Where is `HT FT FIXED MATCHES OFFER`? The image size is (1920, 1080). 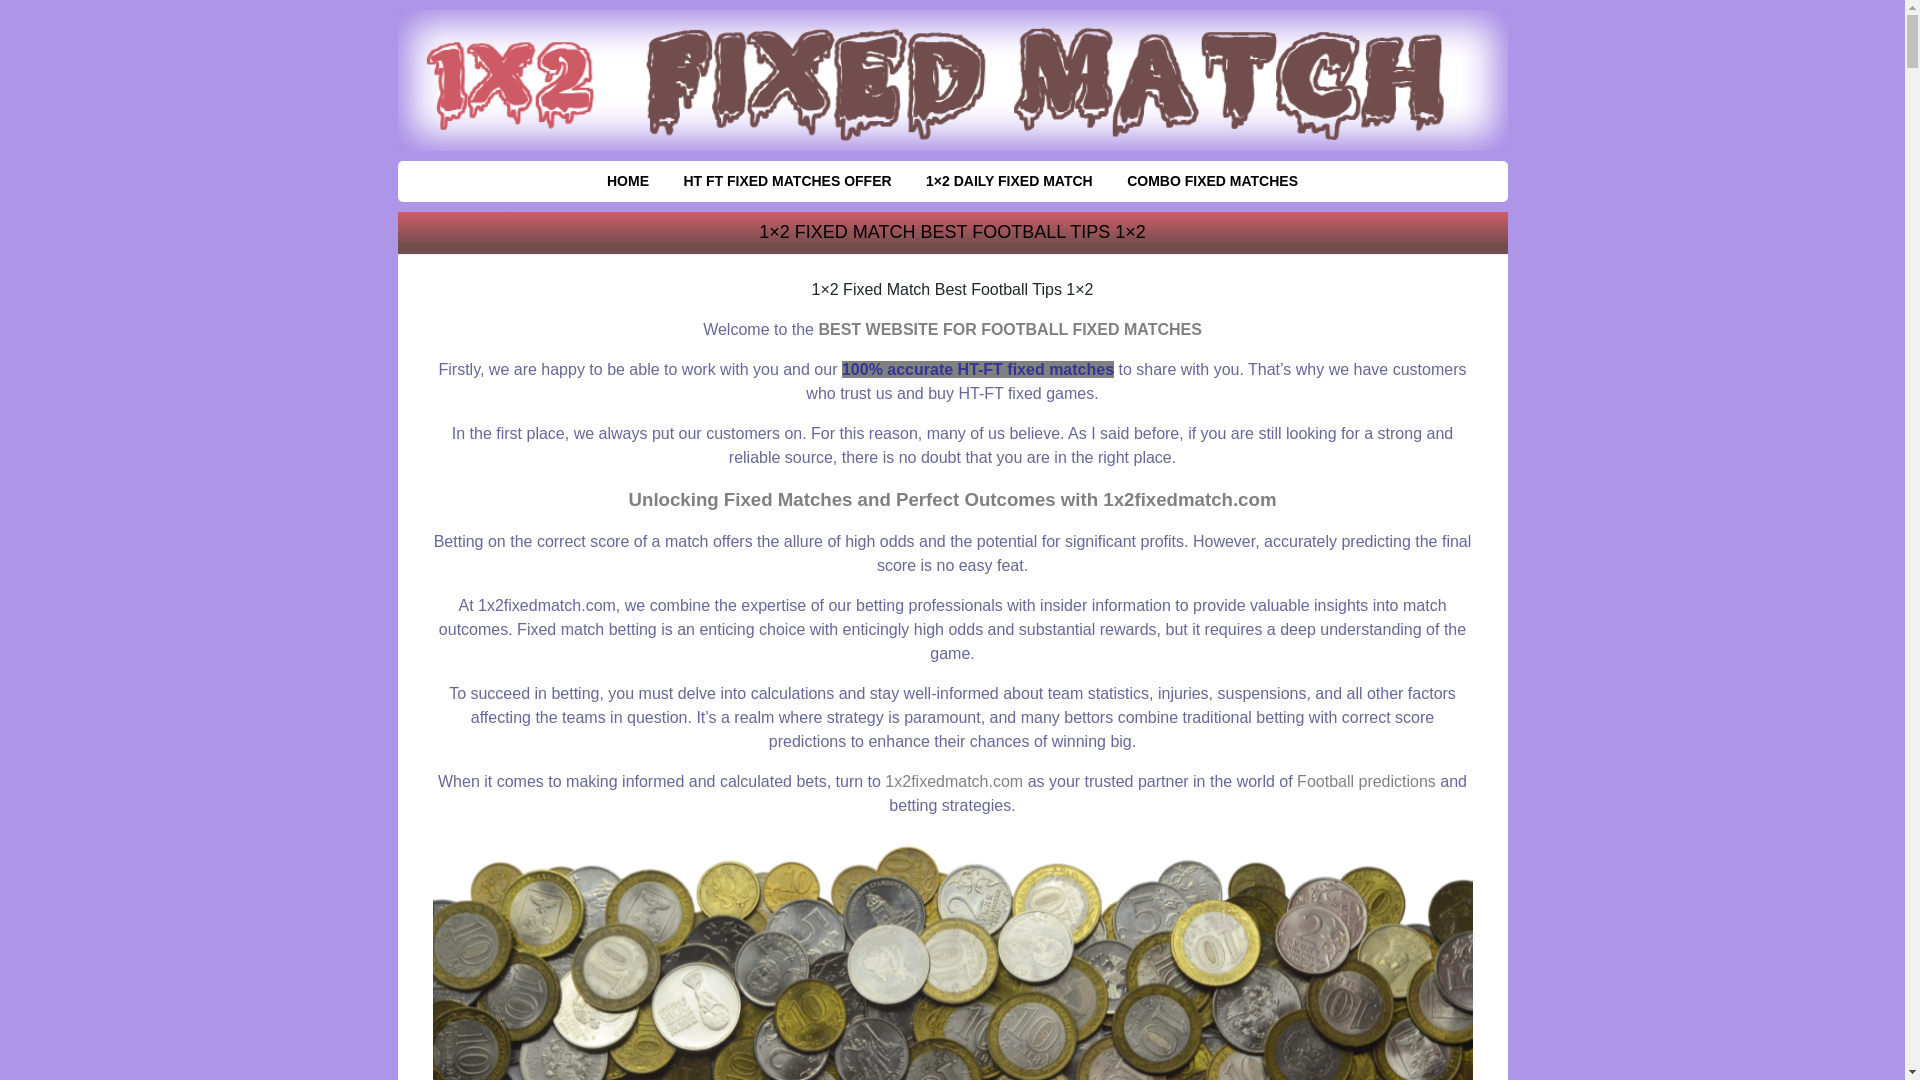 HT FT FIXED MATCHES OFFER is located at coordinates (787, 182).